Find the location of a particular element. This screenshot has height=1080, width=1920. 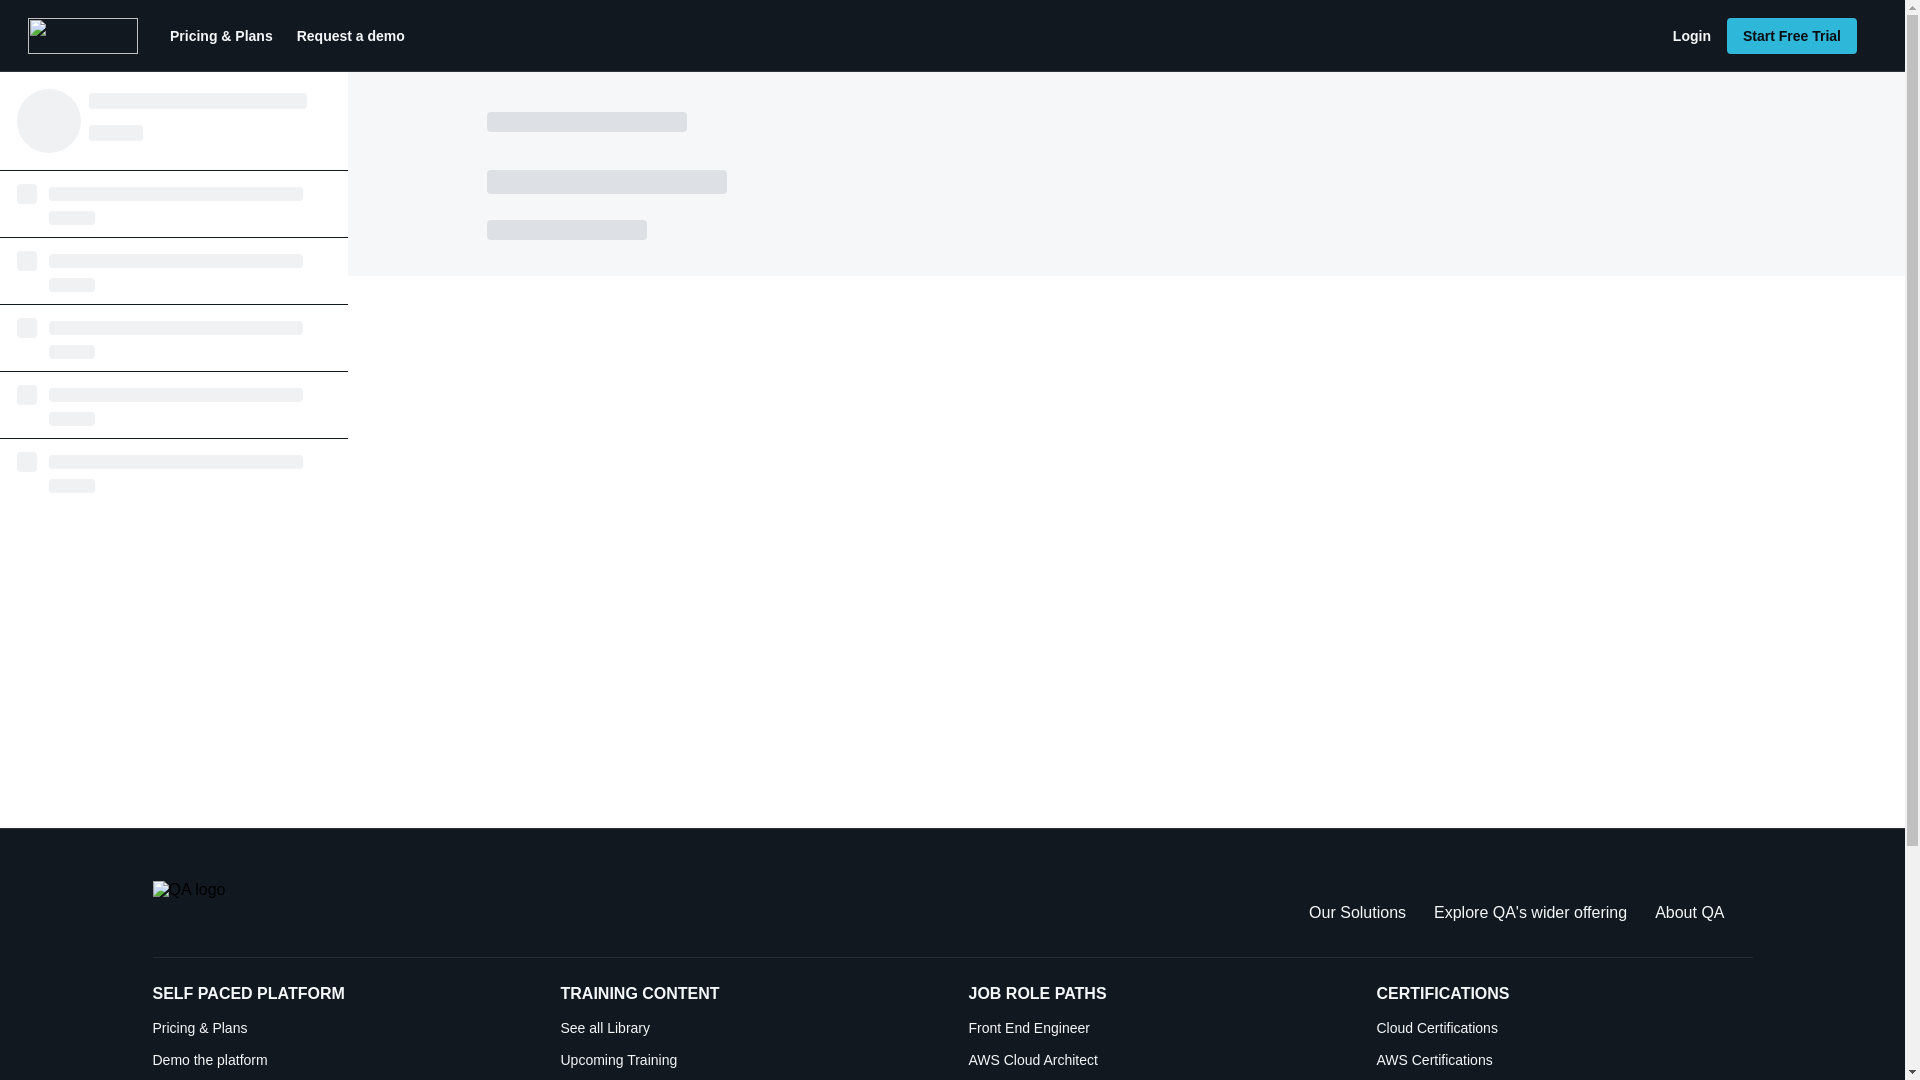

About QA is located at coordinates (1690, 912).